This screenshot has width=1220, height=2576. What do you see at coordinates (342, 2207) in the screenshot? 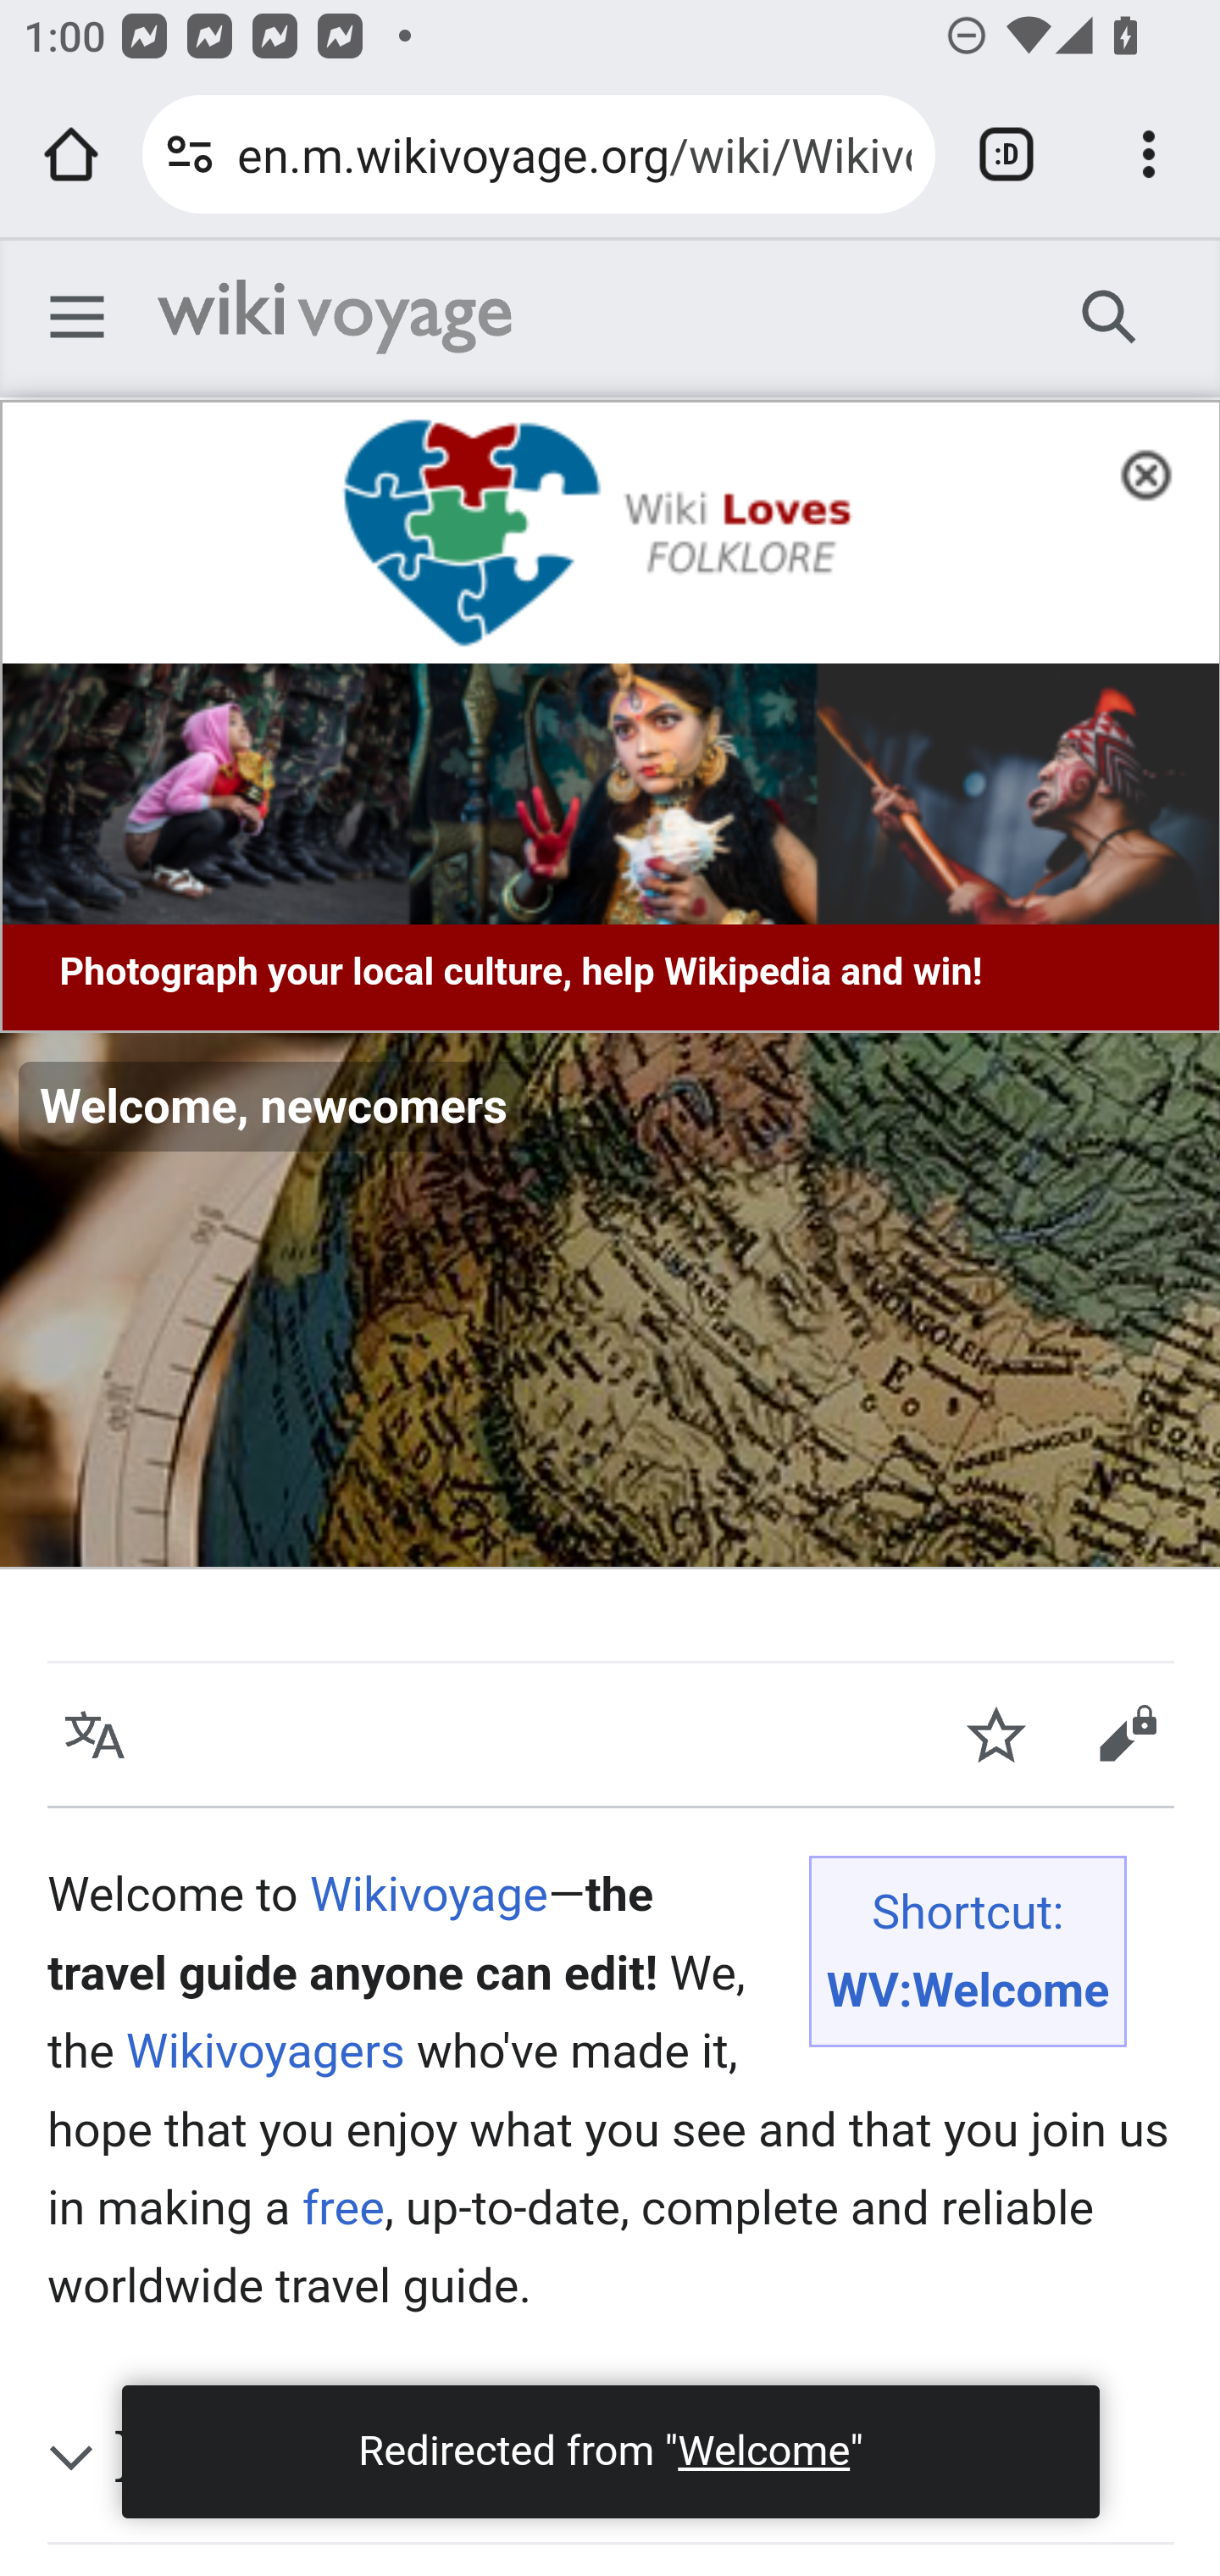
I see `free` at bounding box center [342, 2207].